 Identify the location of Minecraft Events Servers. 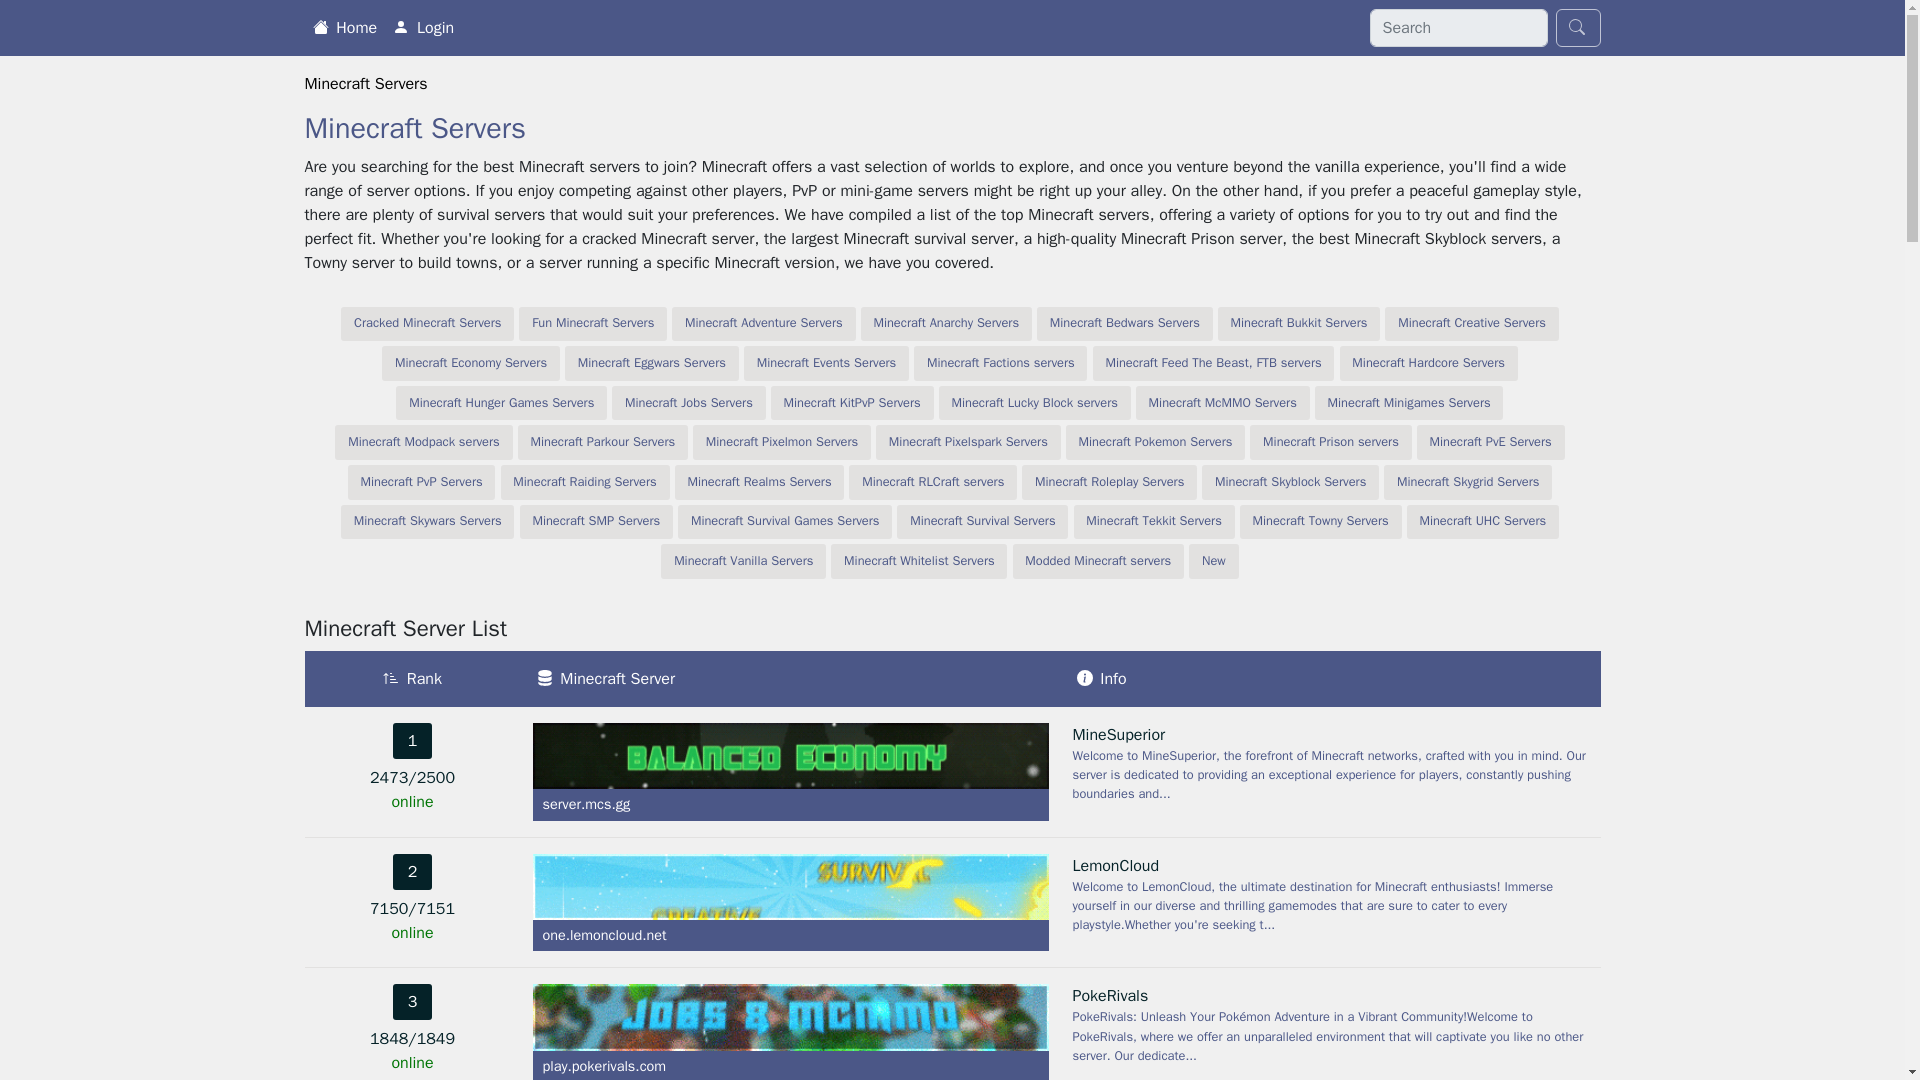
(826, 363).